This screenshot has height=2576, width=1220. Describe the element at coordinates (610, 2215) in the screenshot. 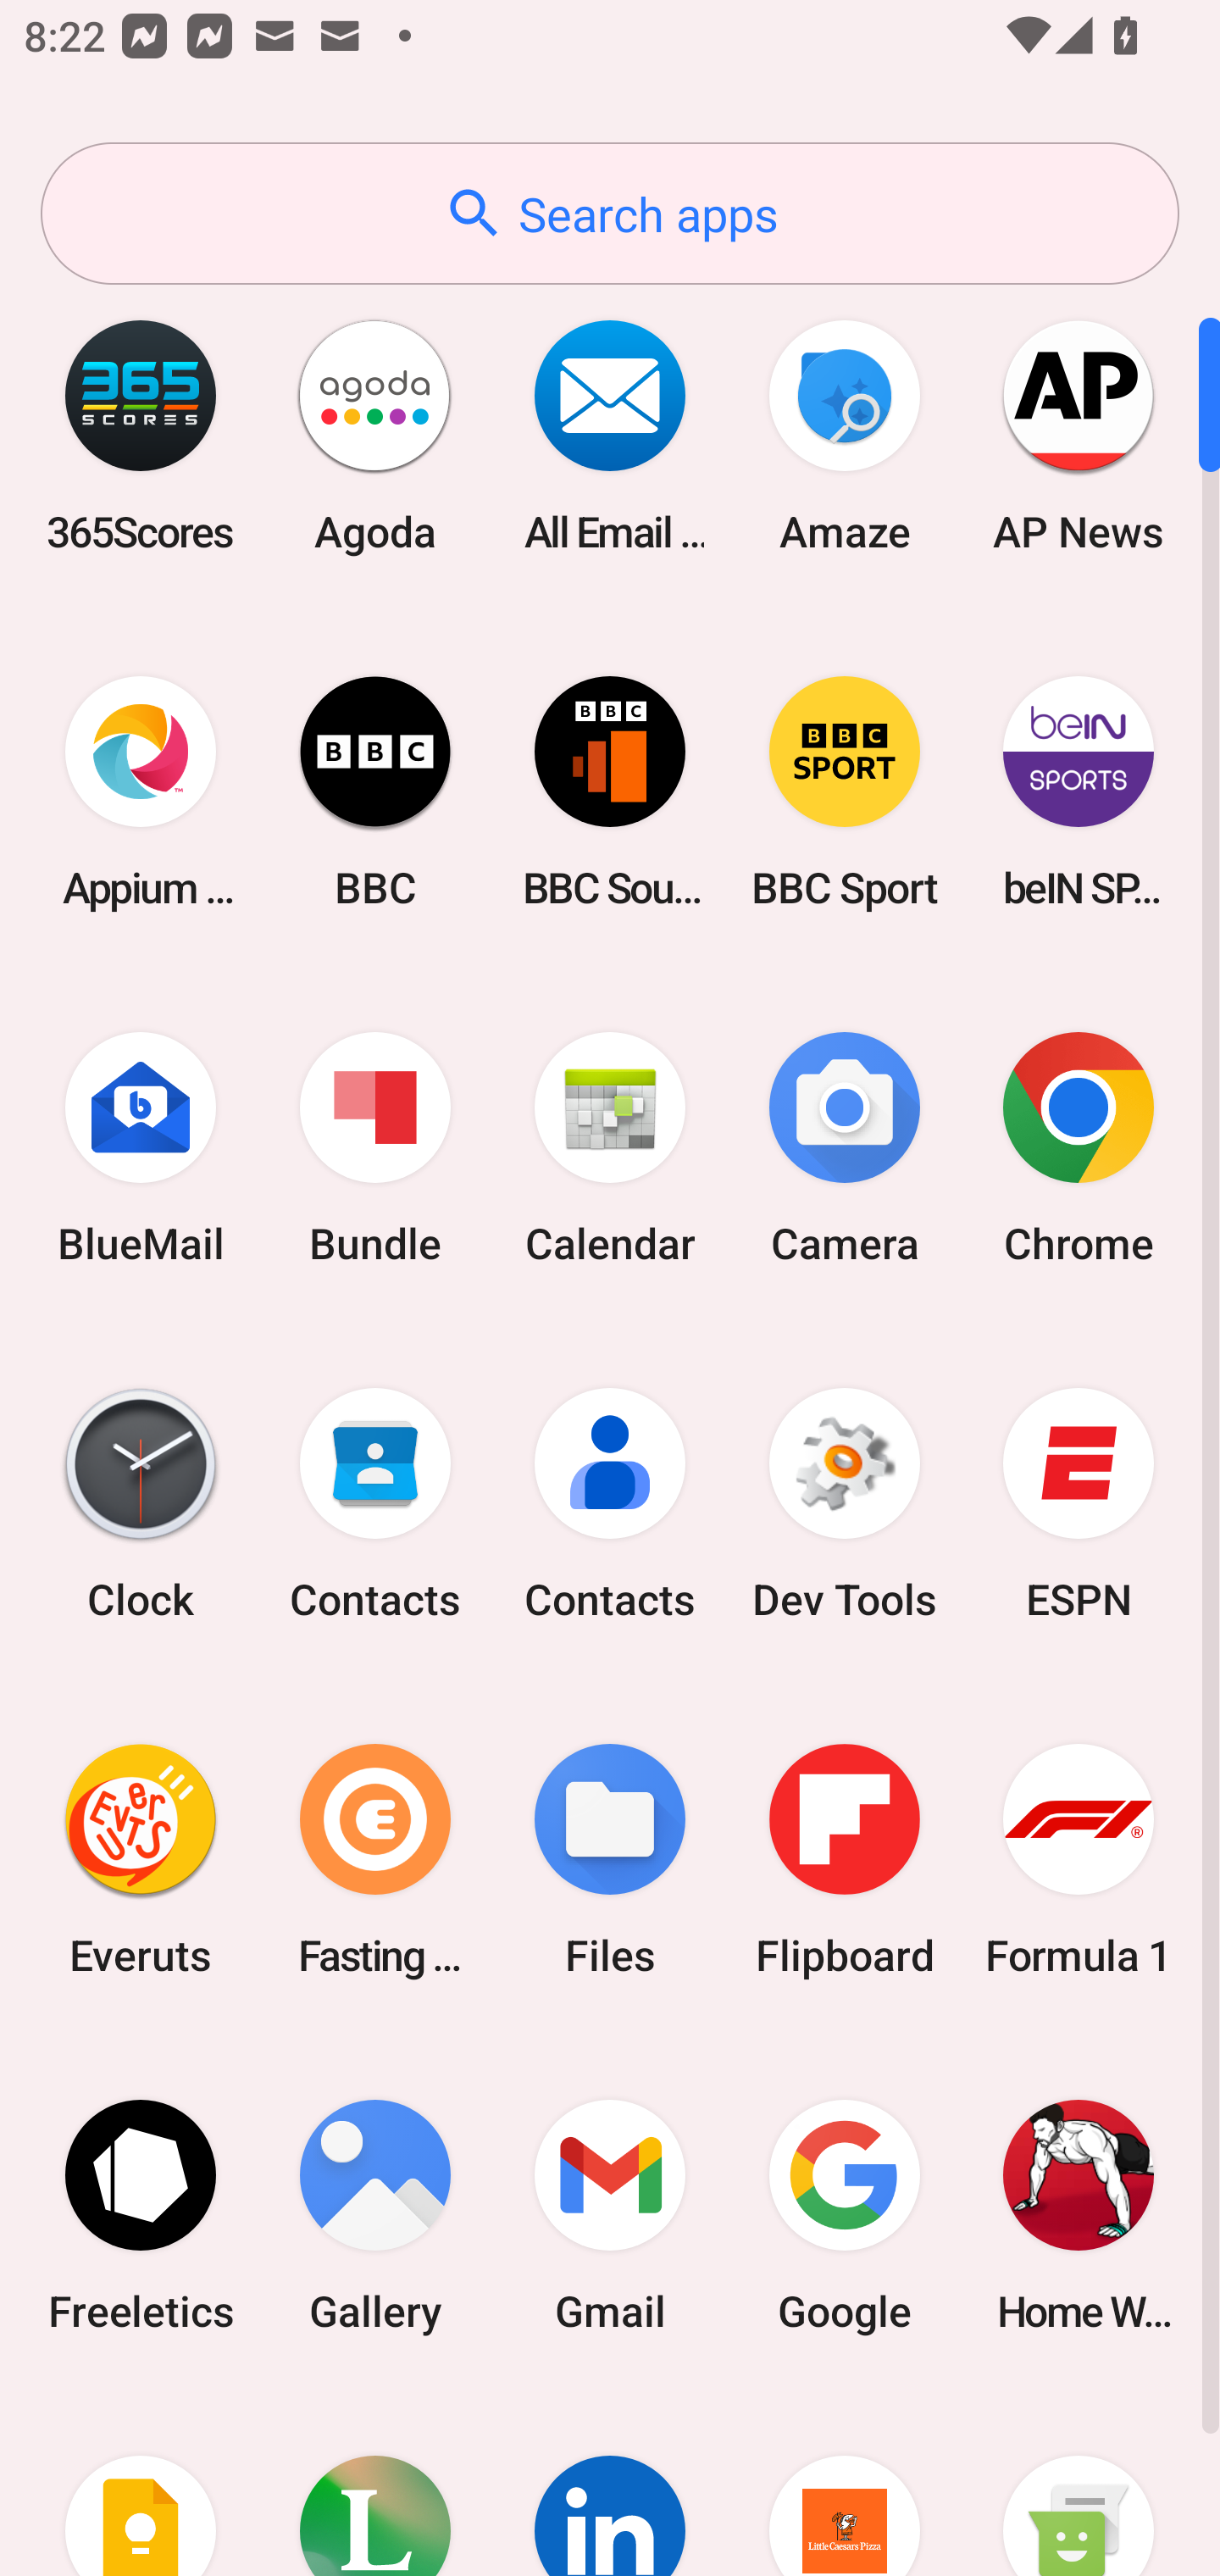

I see `Gmail` at that location.